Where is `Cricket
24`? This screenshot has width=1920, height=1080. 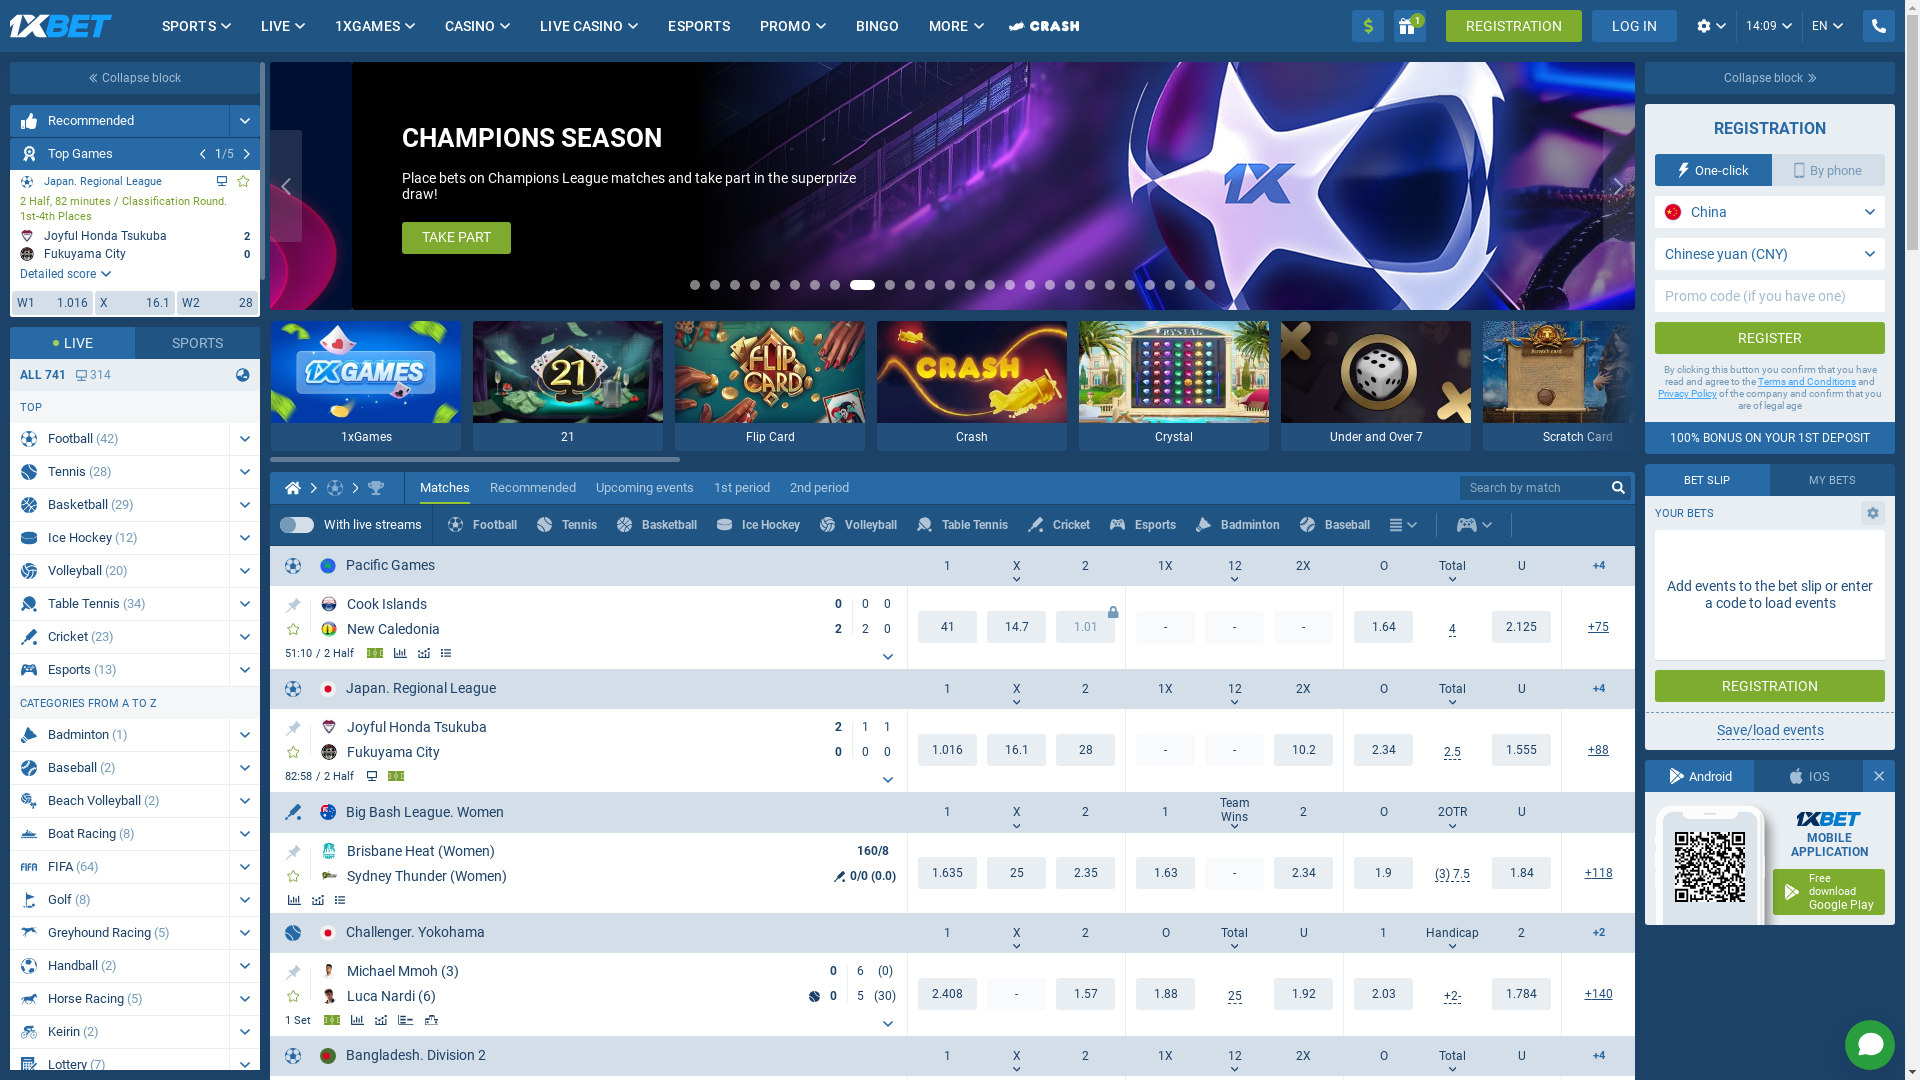
Cricket
24 is located at coordinates (120, 637).